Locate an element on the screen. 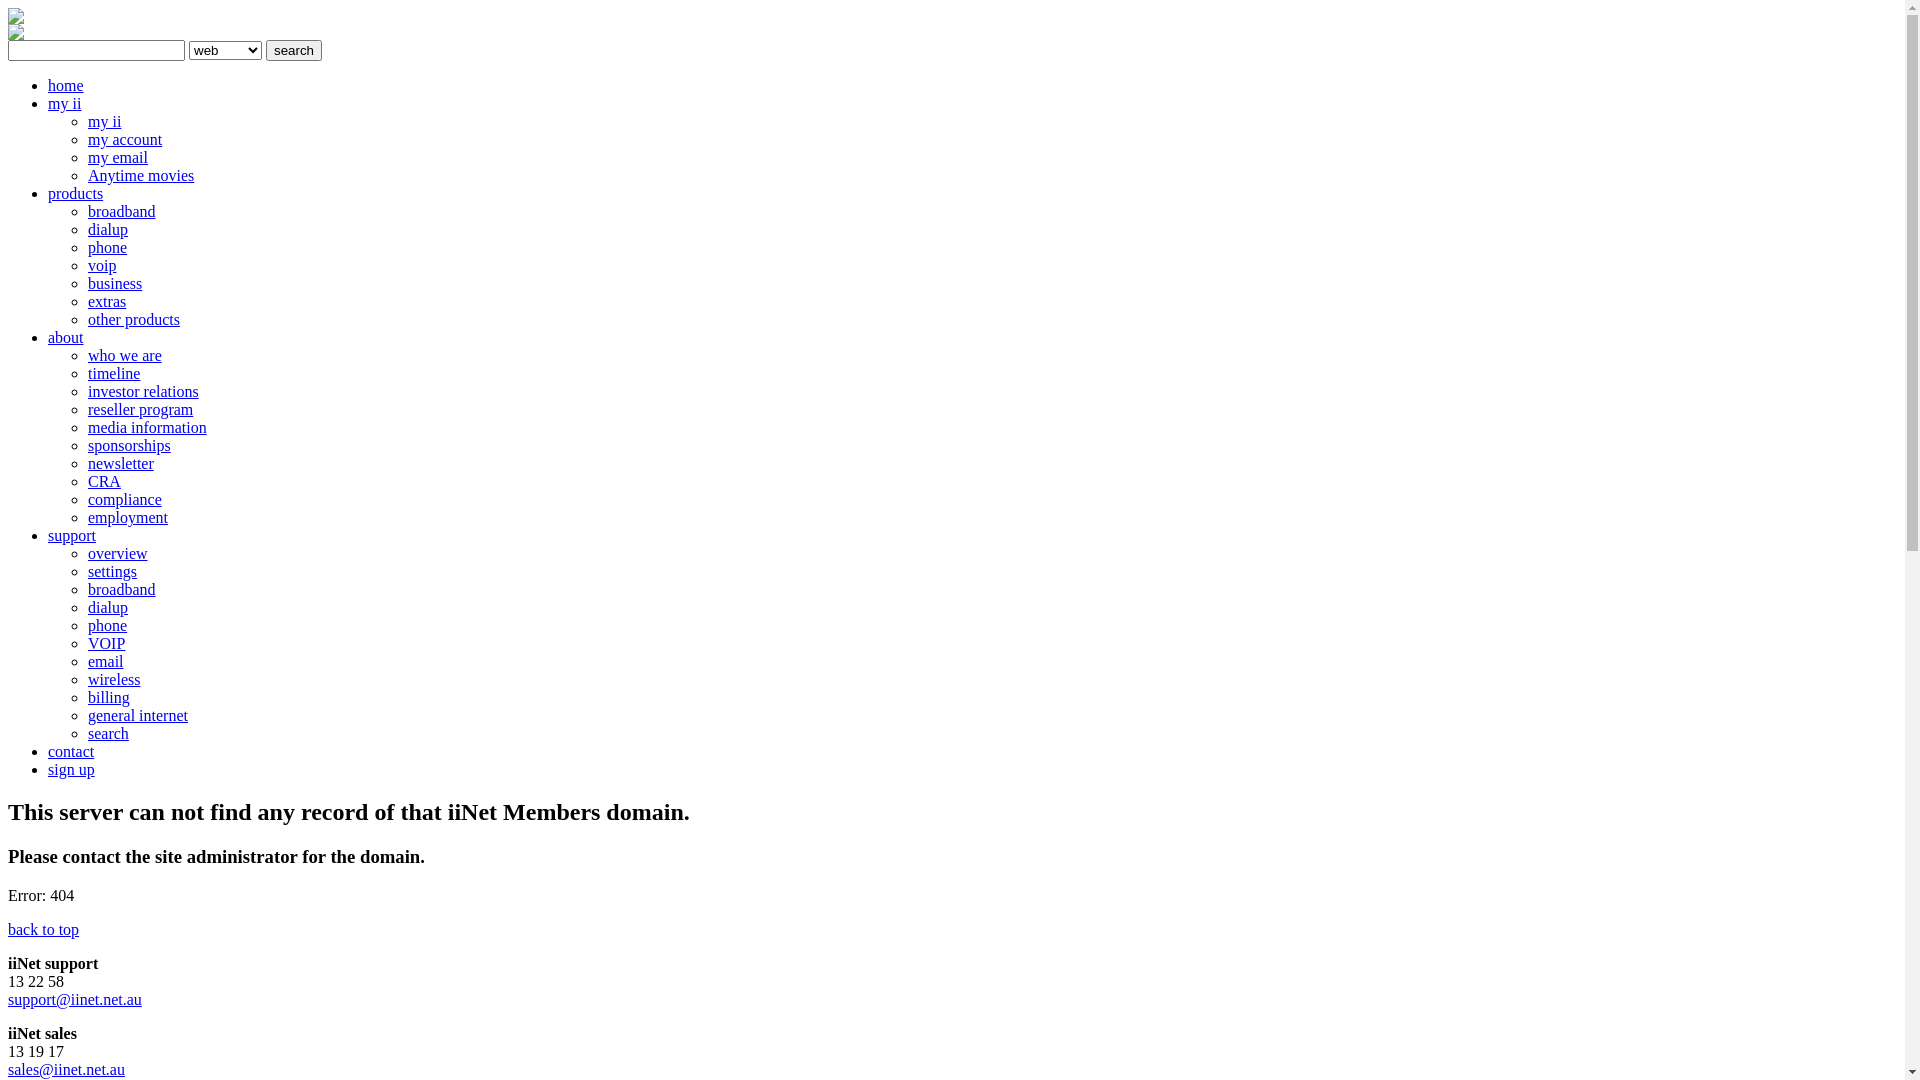 The width and height of the screenshot is (1920, 1080). general internet is located at coordinates (138, 716).